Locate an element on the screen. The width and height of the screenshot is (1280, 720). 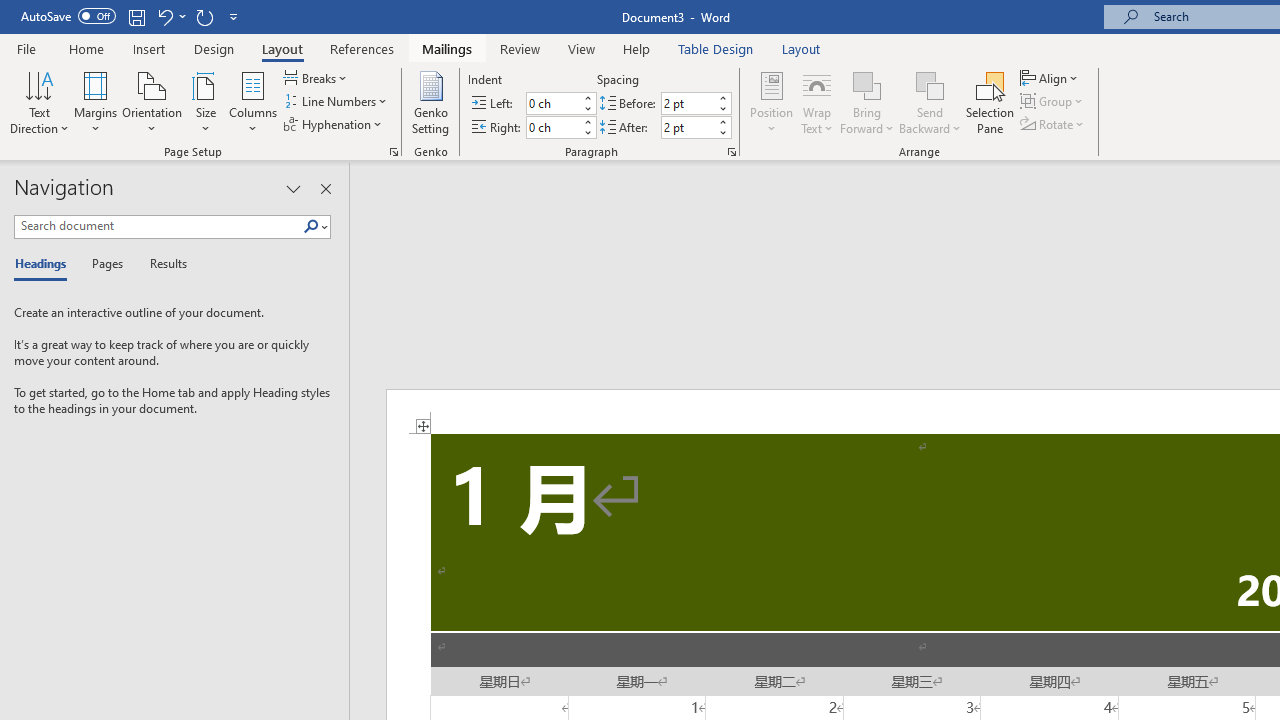
More is located at coordinates (722, 121).